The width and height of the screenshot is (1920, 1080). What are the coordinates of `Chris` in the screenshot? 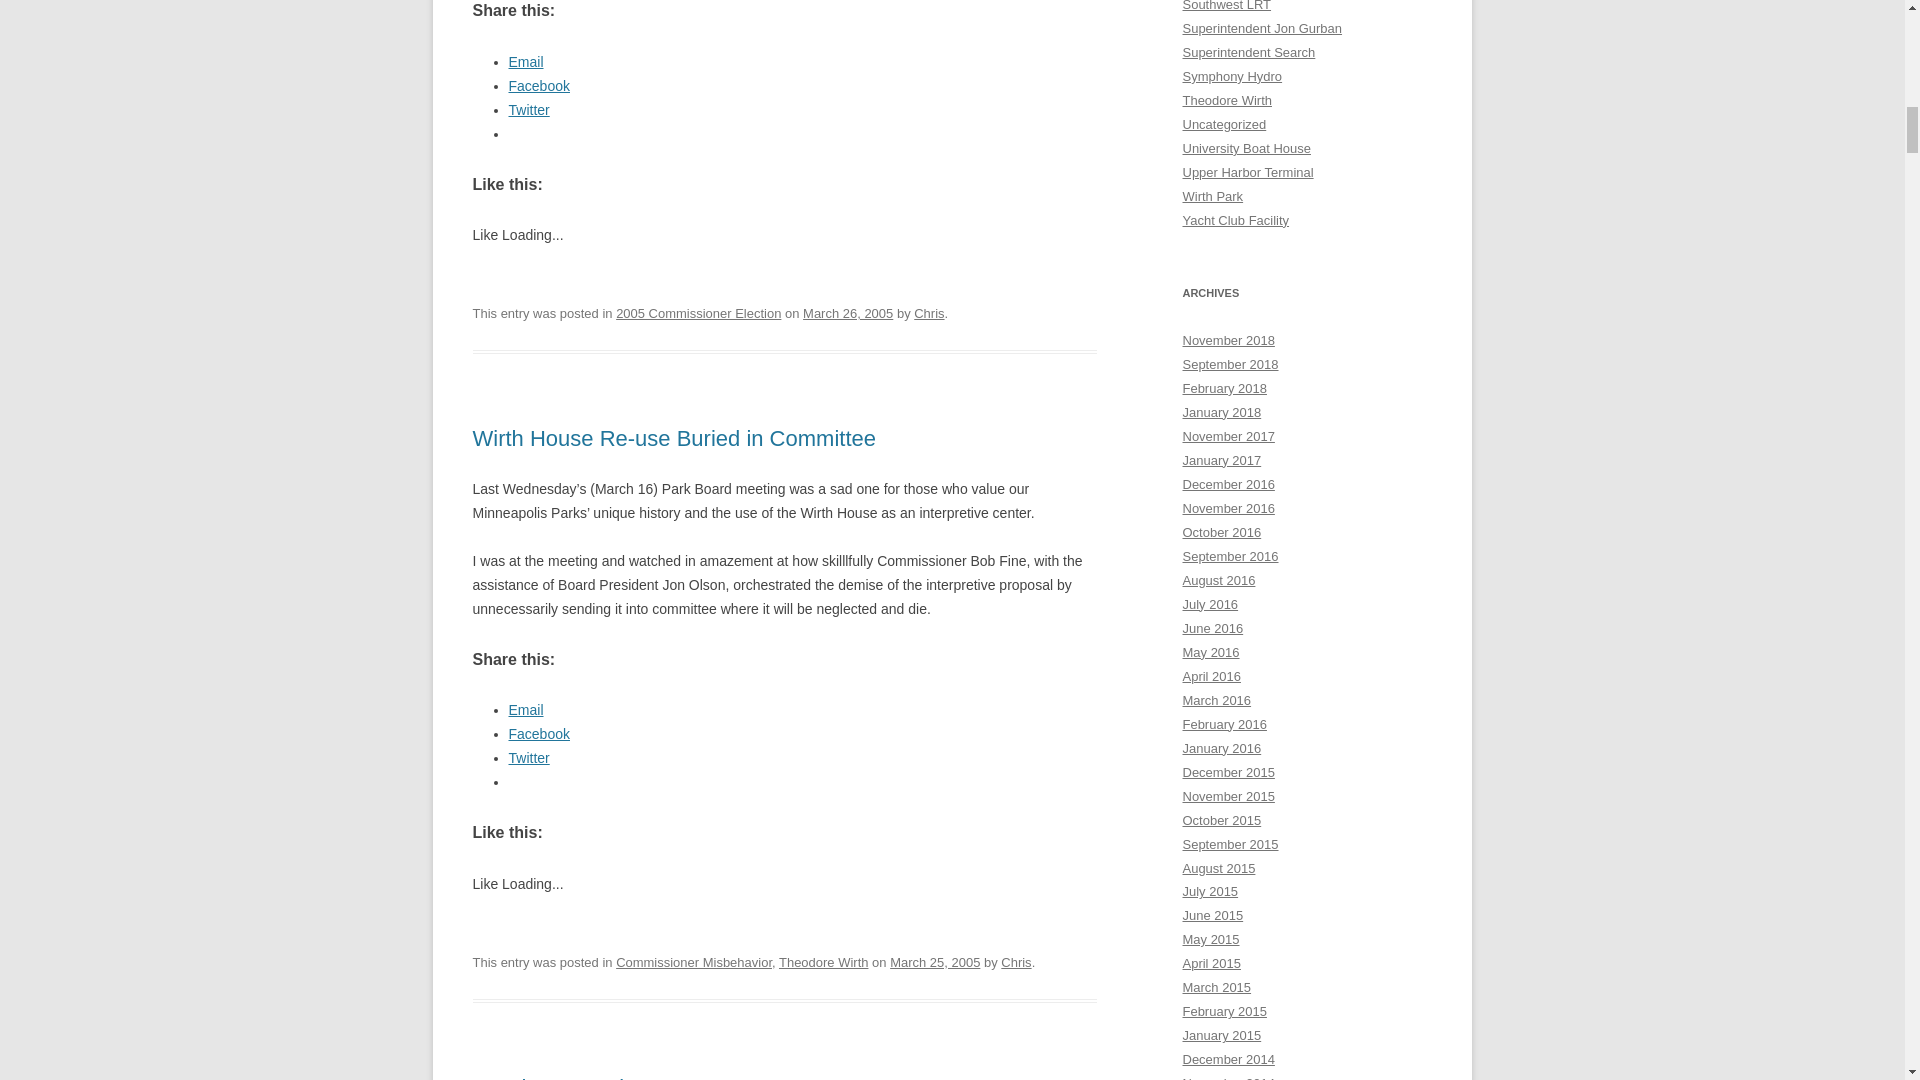 It's located at (928, 312).